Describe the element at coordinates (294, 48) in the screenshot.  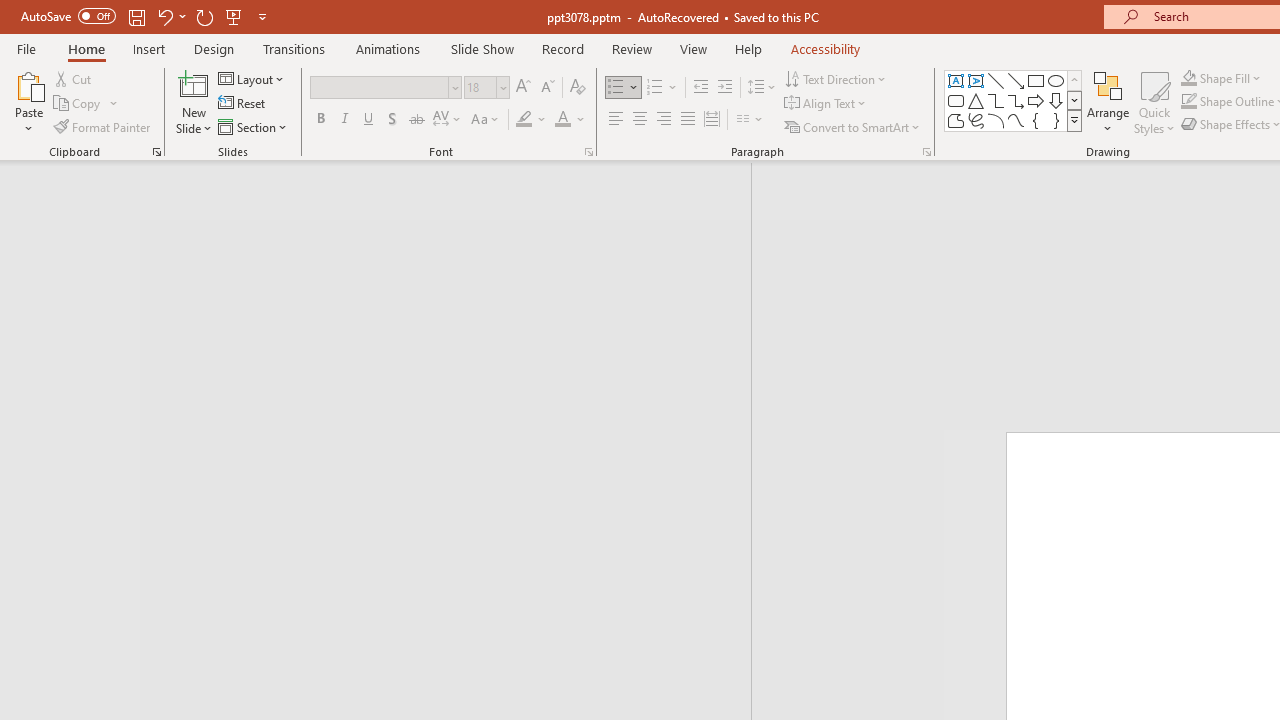
I see `Transitions` at that location.